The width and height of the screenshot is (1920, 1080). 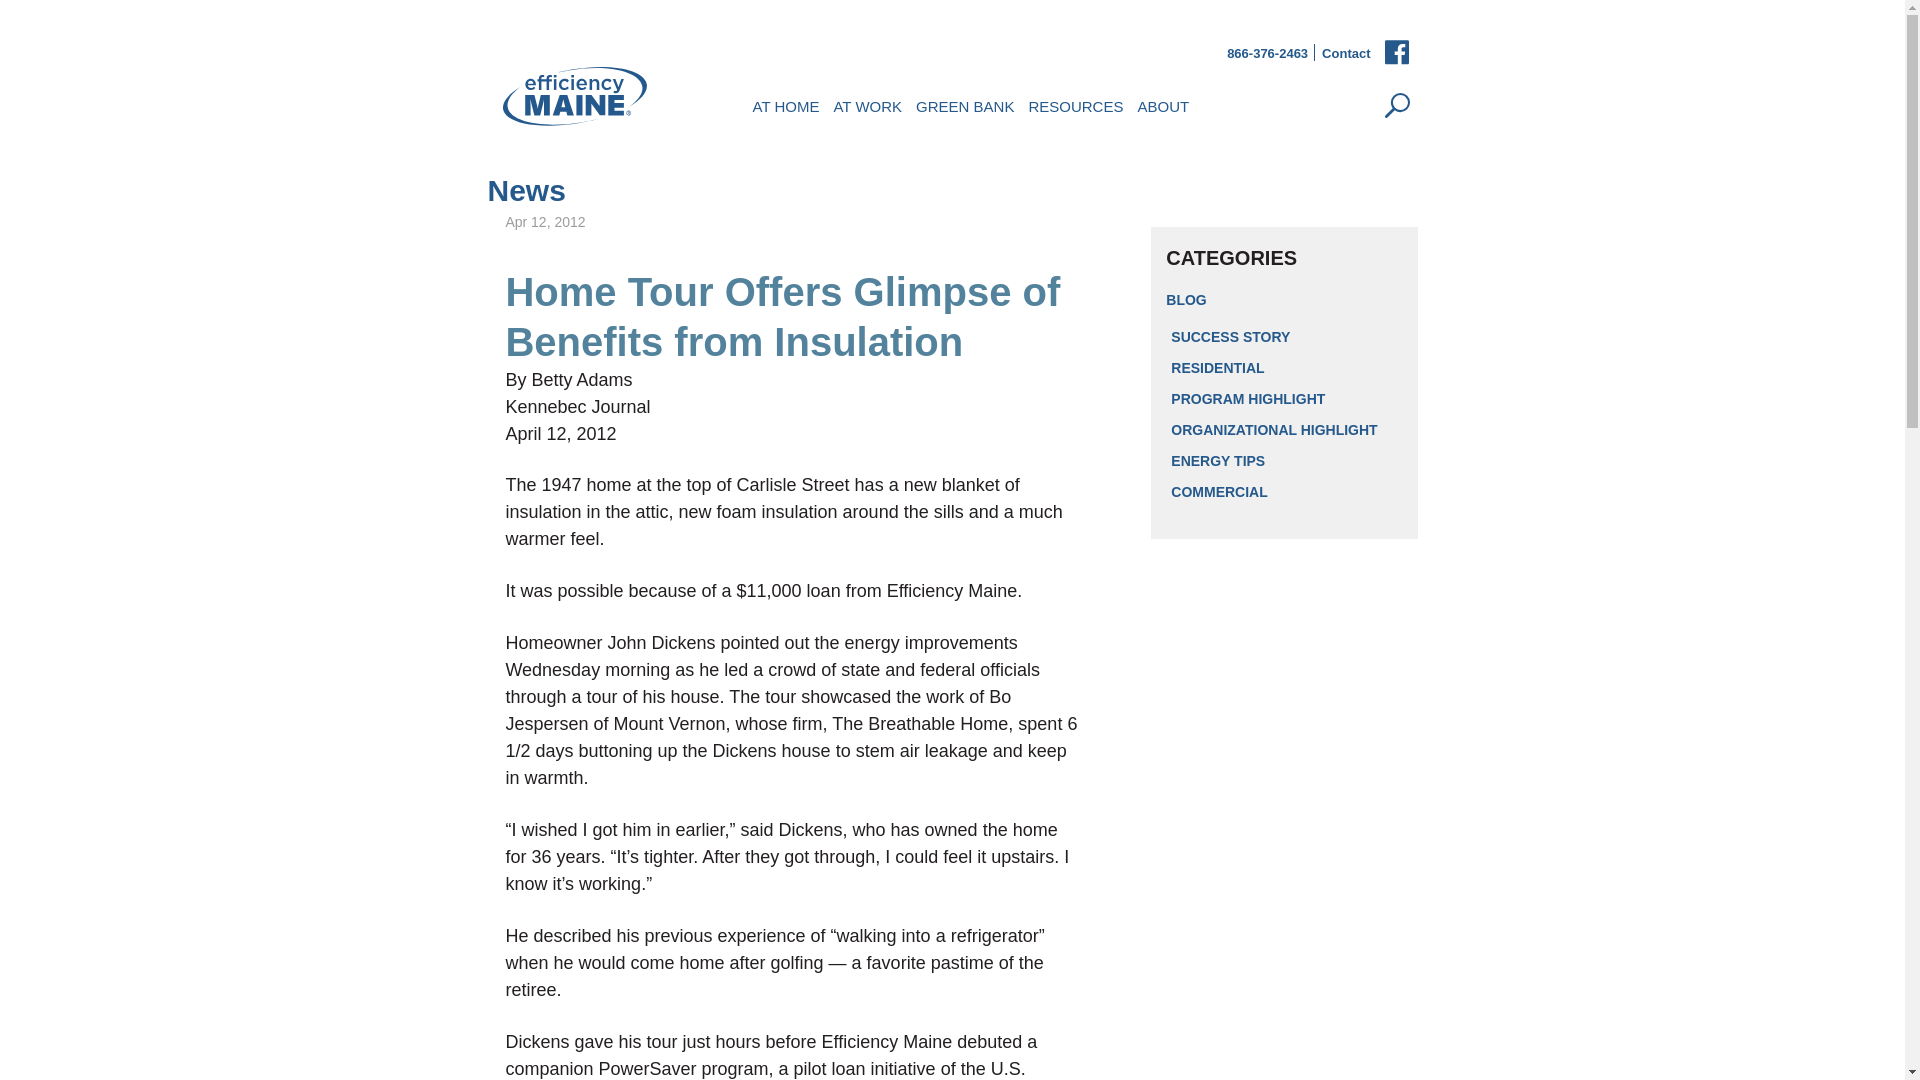 I want to click on 866-376-2463, so click(x=1266, y=54).